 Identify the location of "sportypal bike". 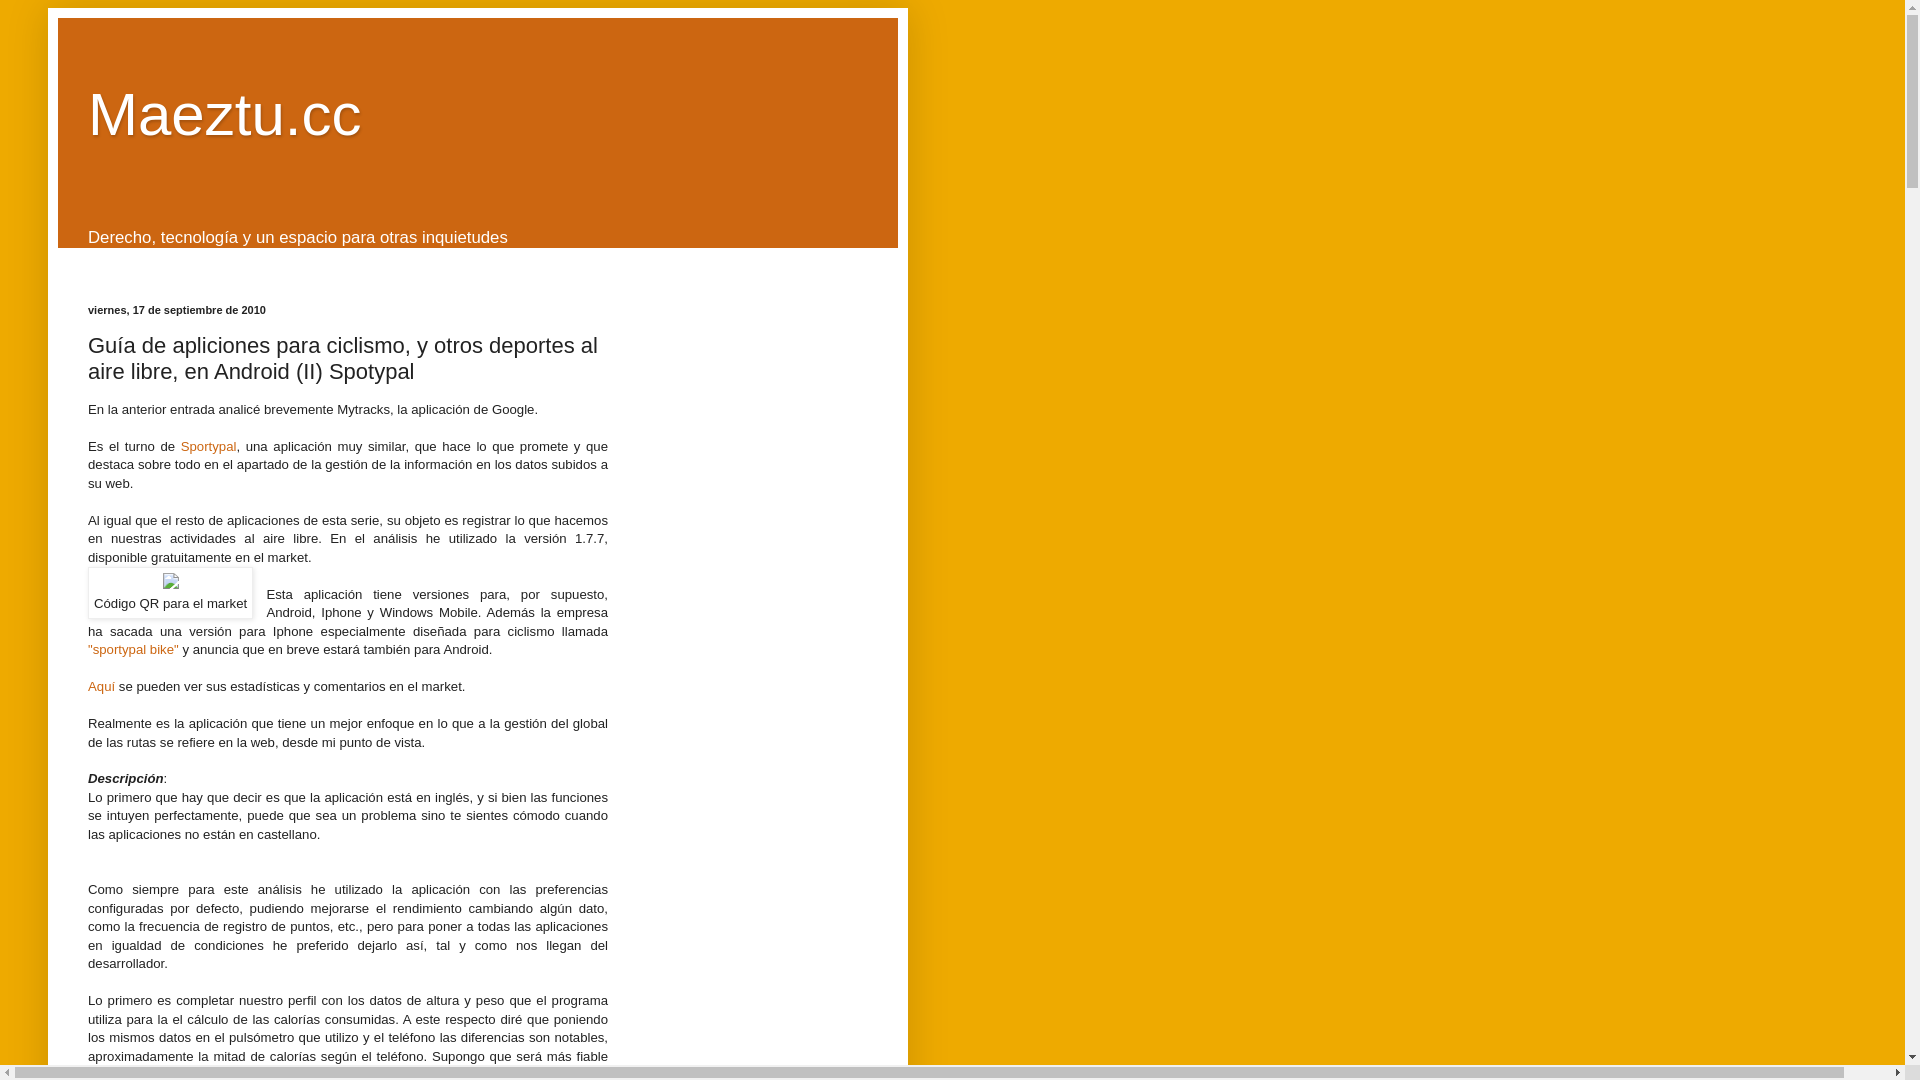
(134, 650).